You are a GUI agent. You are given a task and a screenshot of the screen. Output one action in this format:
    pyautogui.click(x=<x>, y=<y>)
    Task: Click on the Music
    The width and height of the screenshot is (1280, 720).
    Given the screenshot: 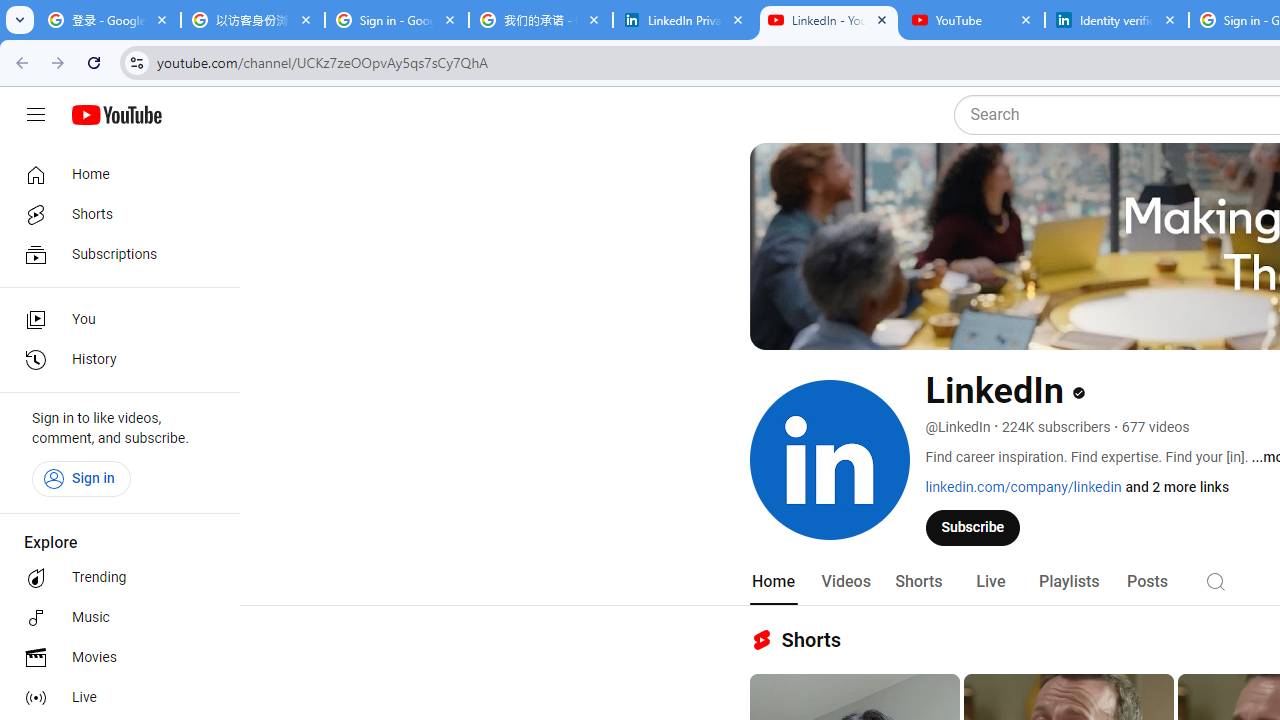 What is the action you would take?
    pyautogui.click(x=114, y=618)
    